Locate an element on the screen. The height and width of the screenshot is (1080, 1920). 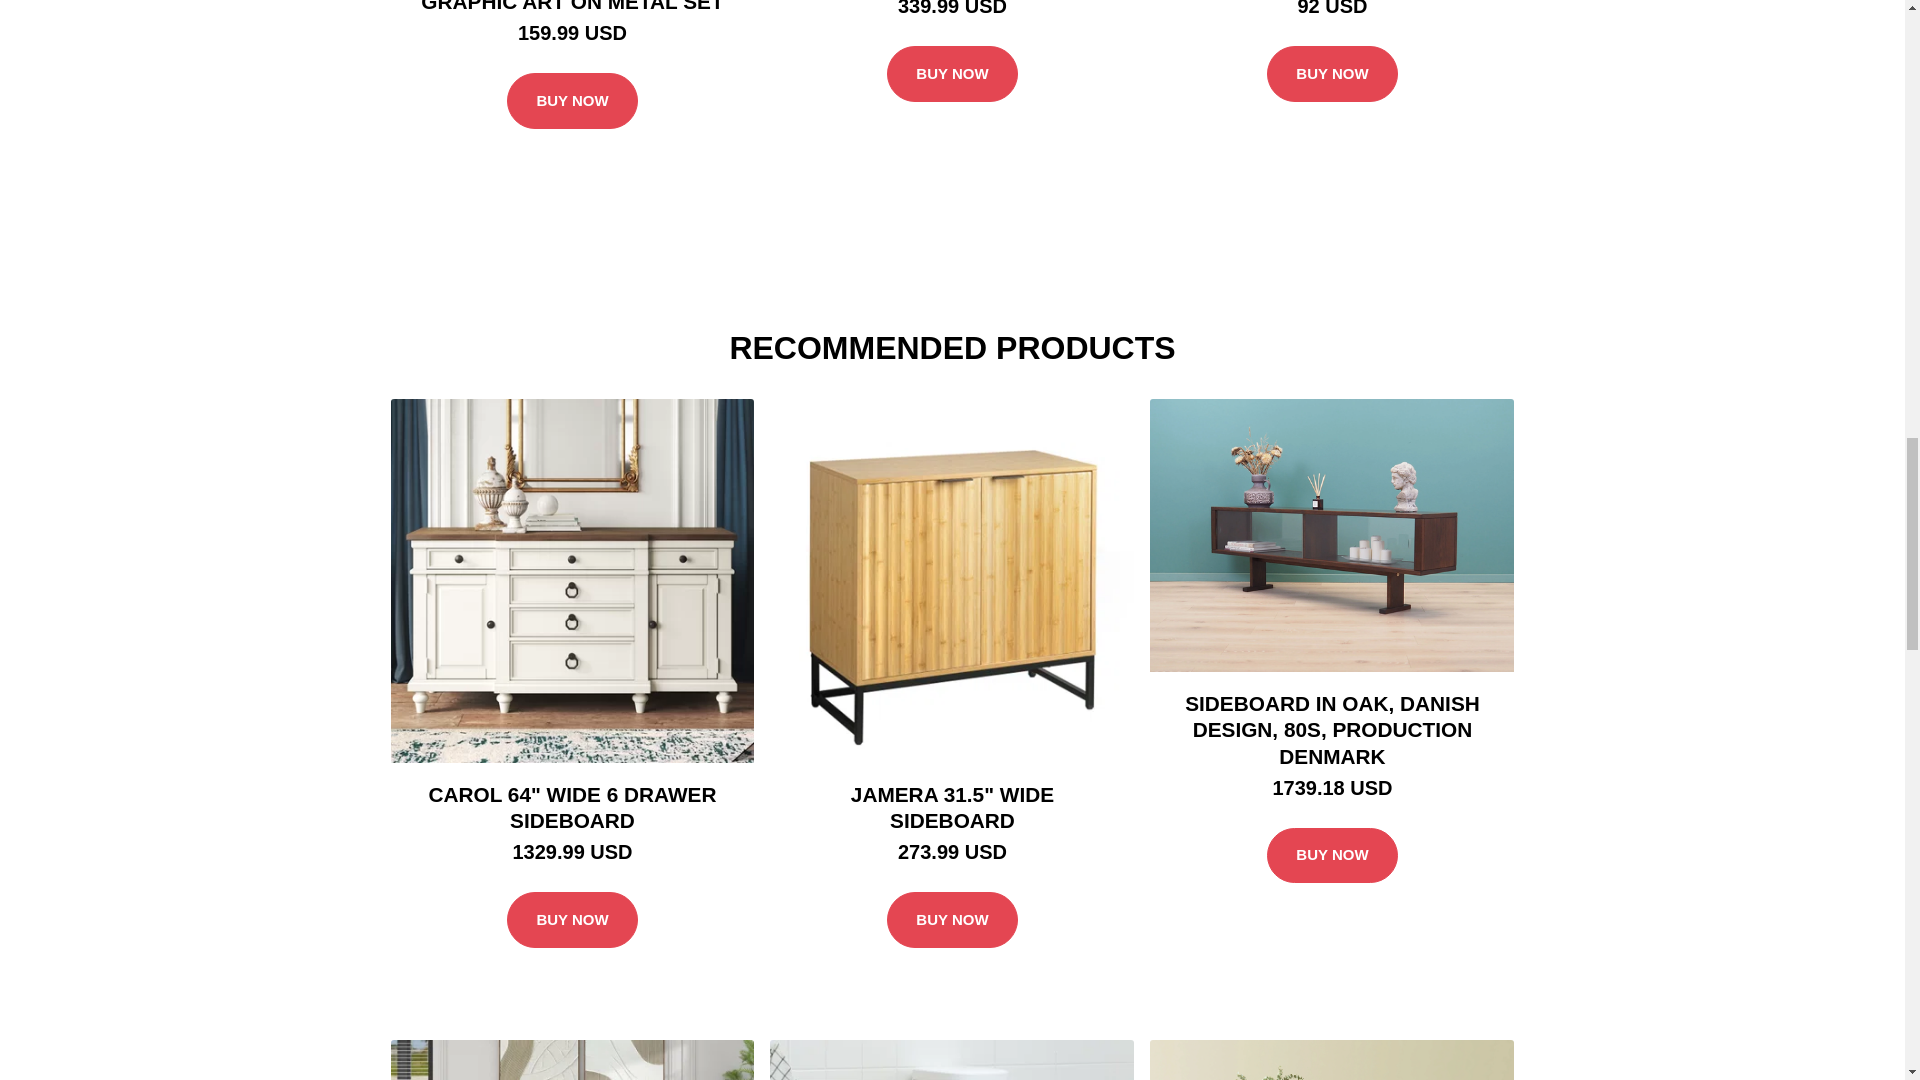
BUY NOW is located at coordinates (1332, 856).